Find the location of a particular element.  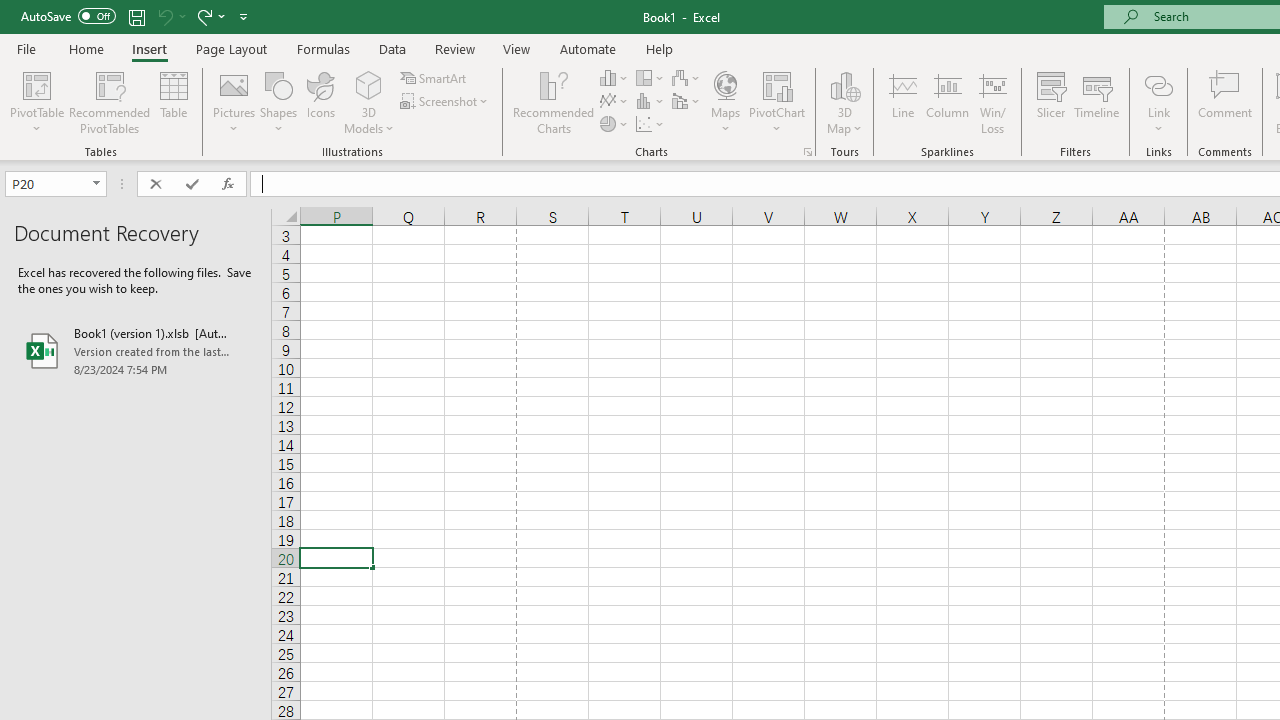

Comment is located at coordinates (1224, 102).